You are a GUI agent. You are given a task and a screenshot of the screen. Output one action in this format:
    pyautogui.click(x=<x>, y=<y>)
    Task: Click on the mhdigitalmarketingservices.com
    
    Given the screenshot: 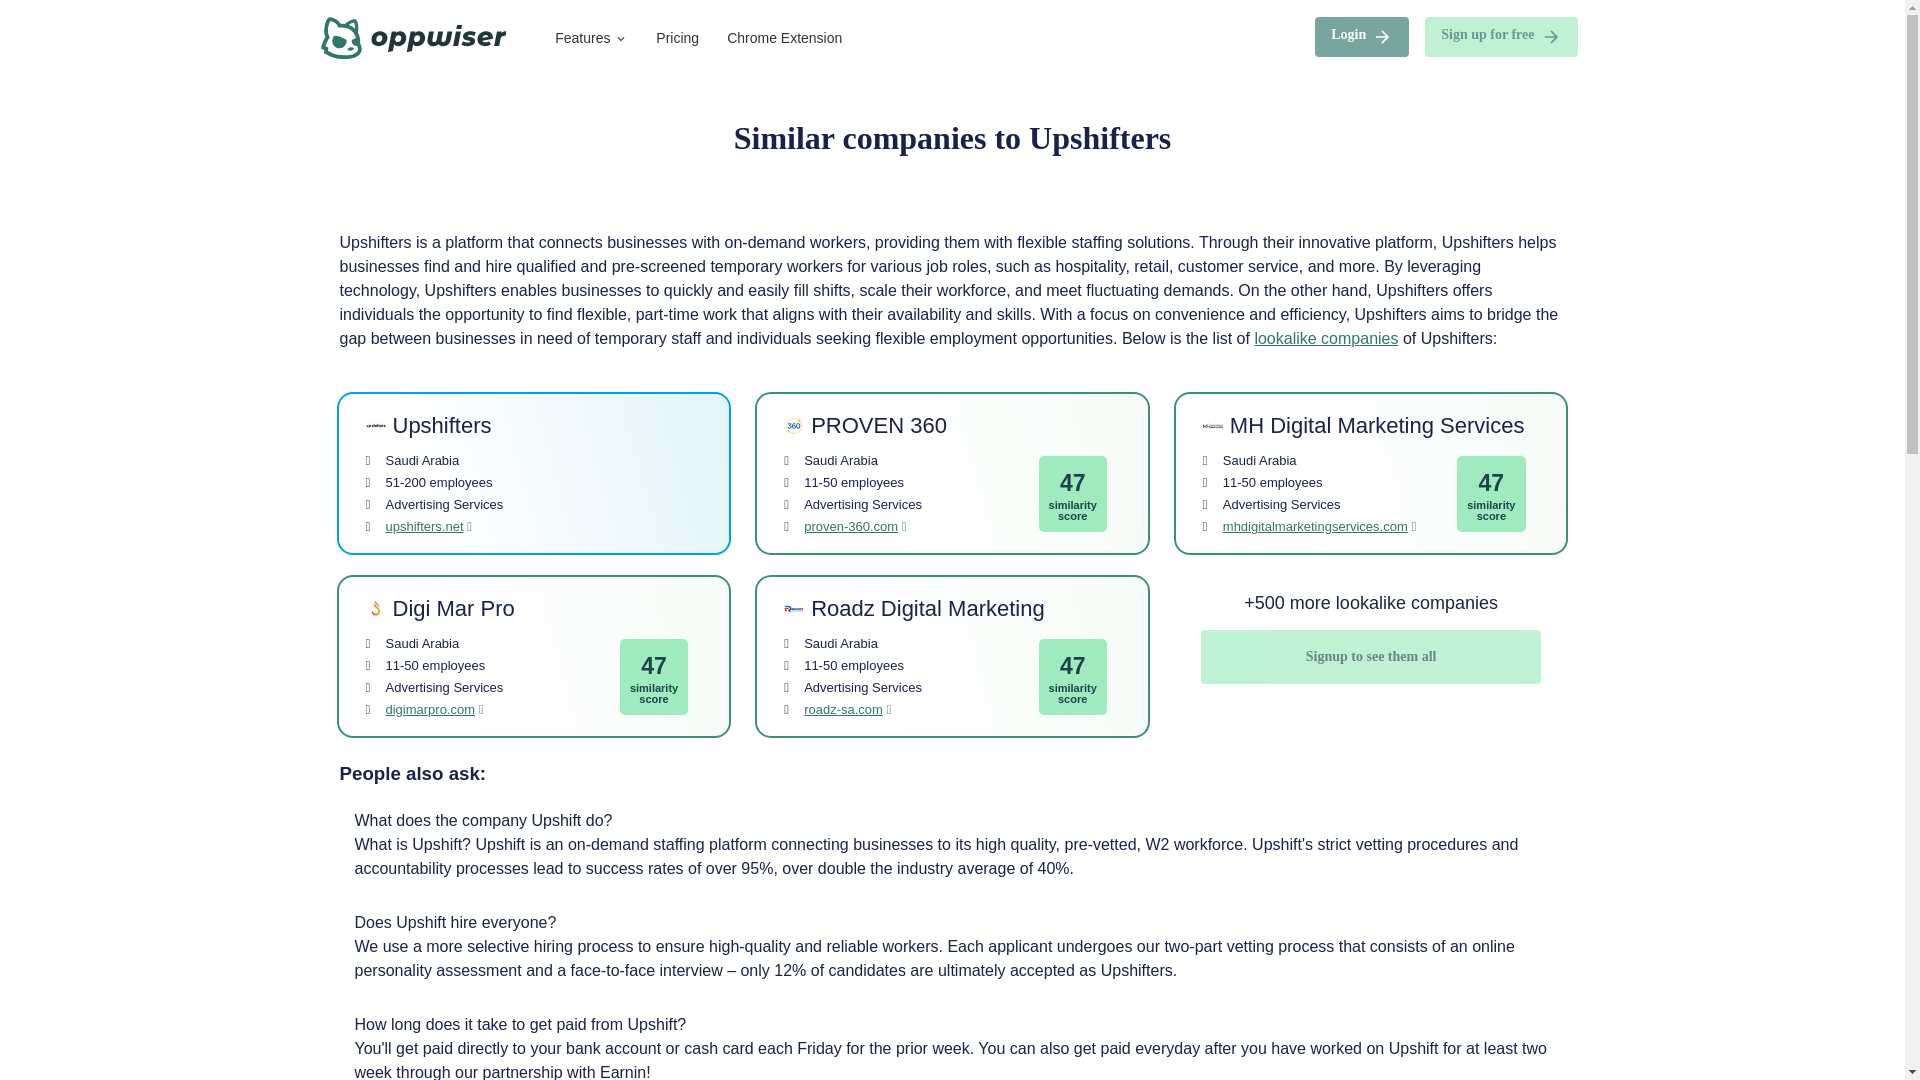 What is the action you would take?
    pyautogui.click(x=1315, y=526)
    